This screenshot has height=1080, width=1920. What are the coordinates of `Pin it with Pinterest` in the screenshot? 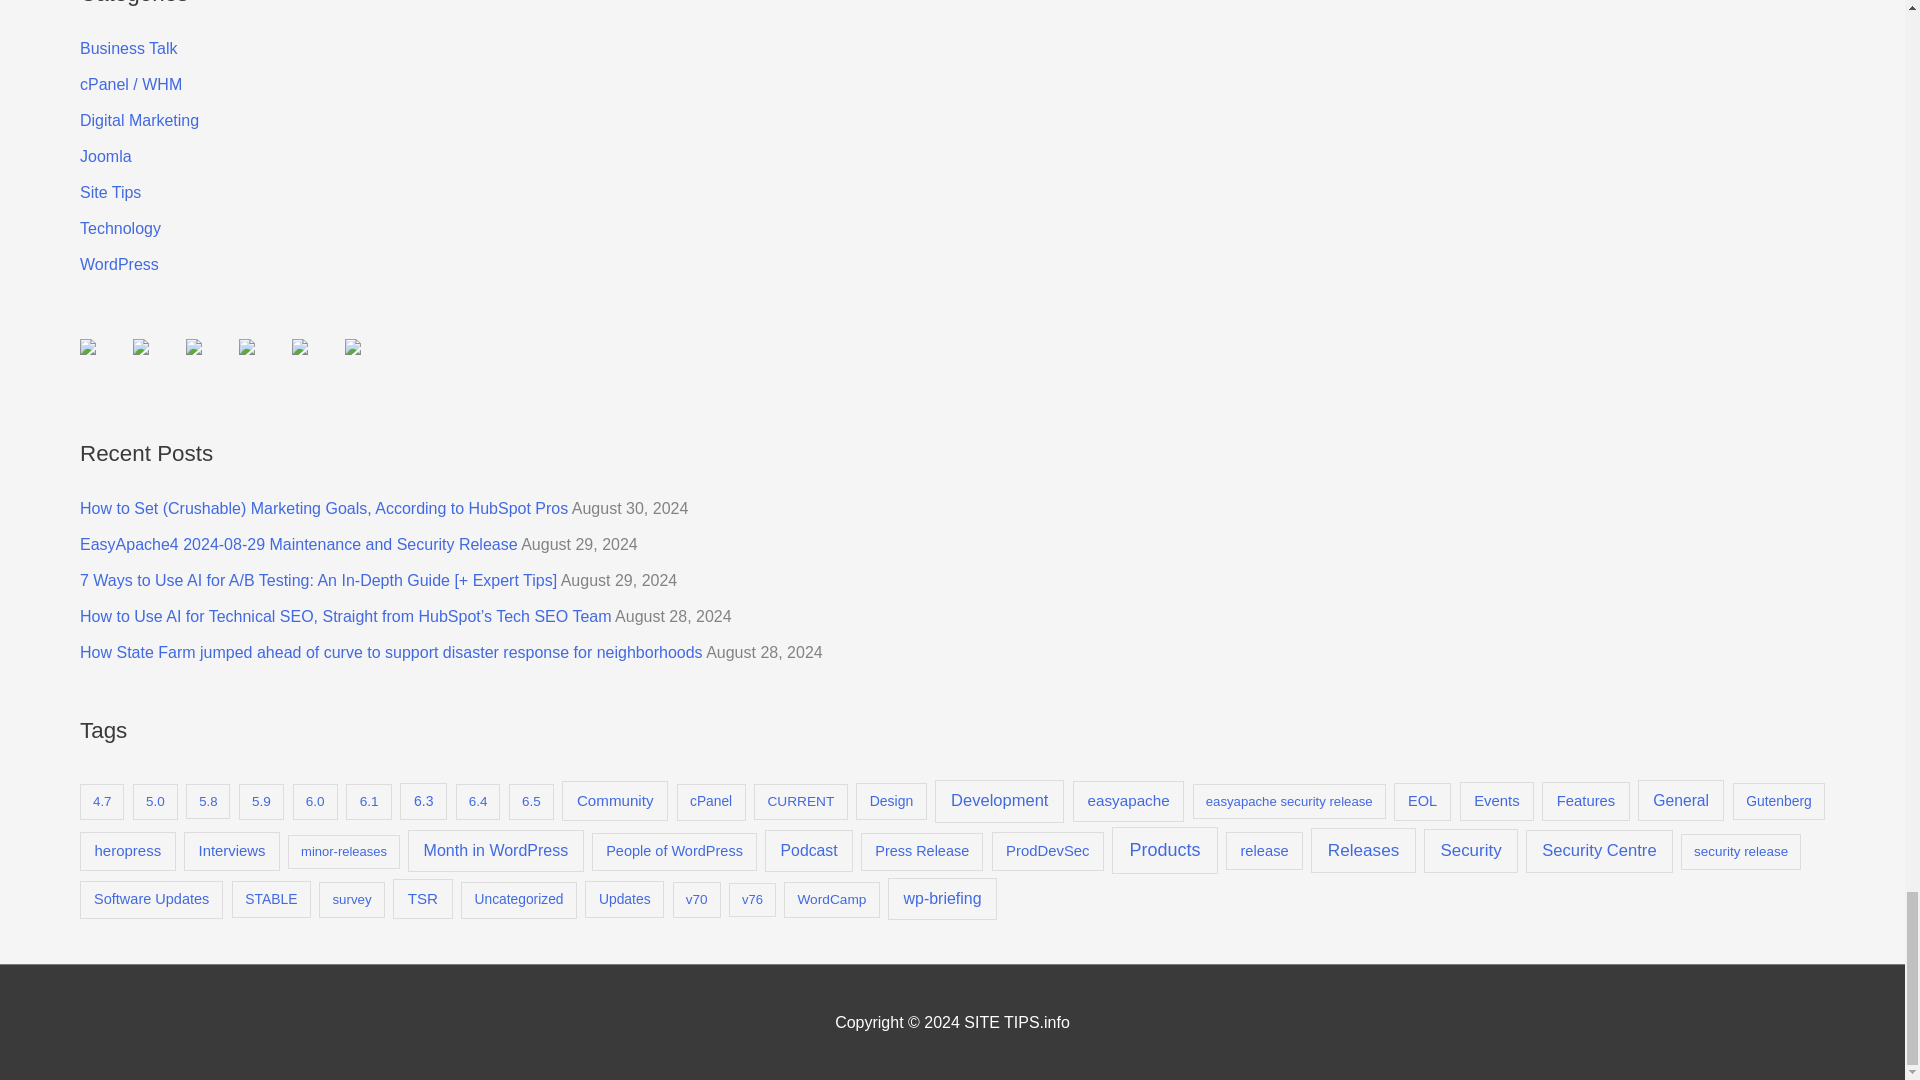 It's located at (246, 347).